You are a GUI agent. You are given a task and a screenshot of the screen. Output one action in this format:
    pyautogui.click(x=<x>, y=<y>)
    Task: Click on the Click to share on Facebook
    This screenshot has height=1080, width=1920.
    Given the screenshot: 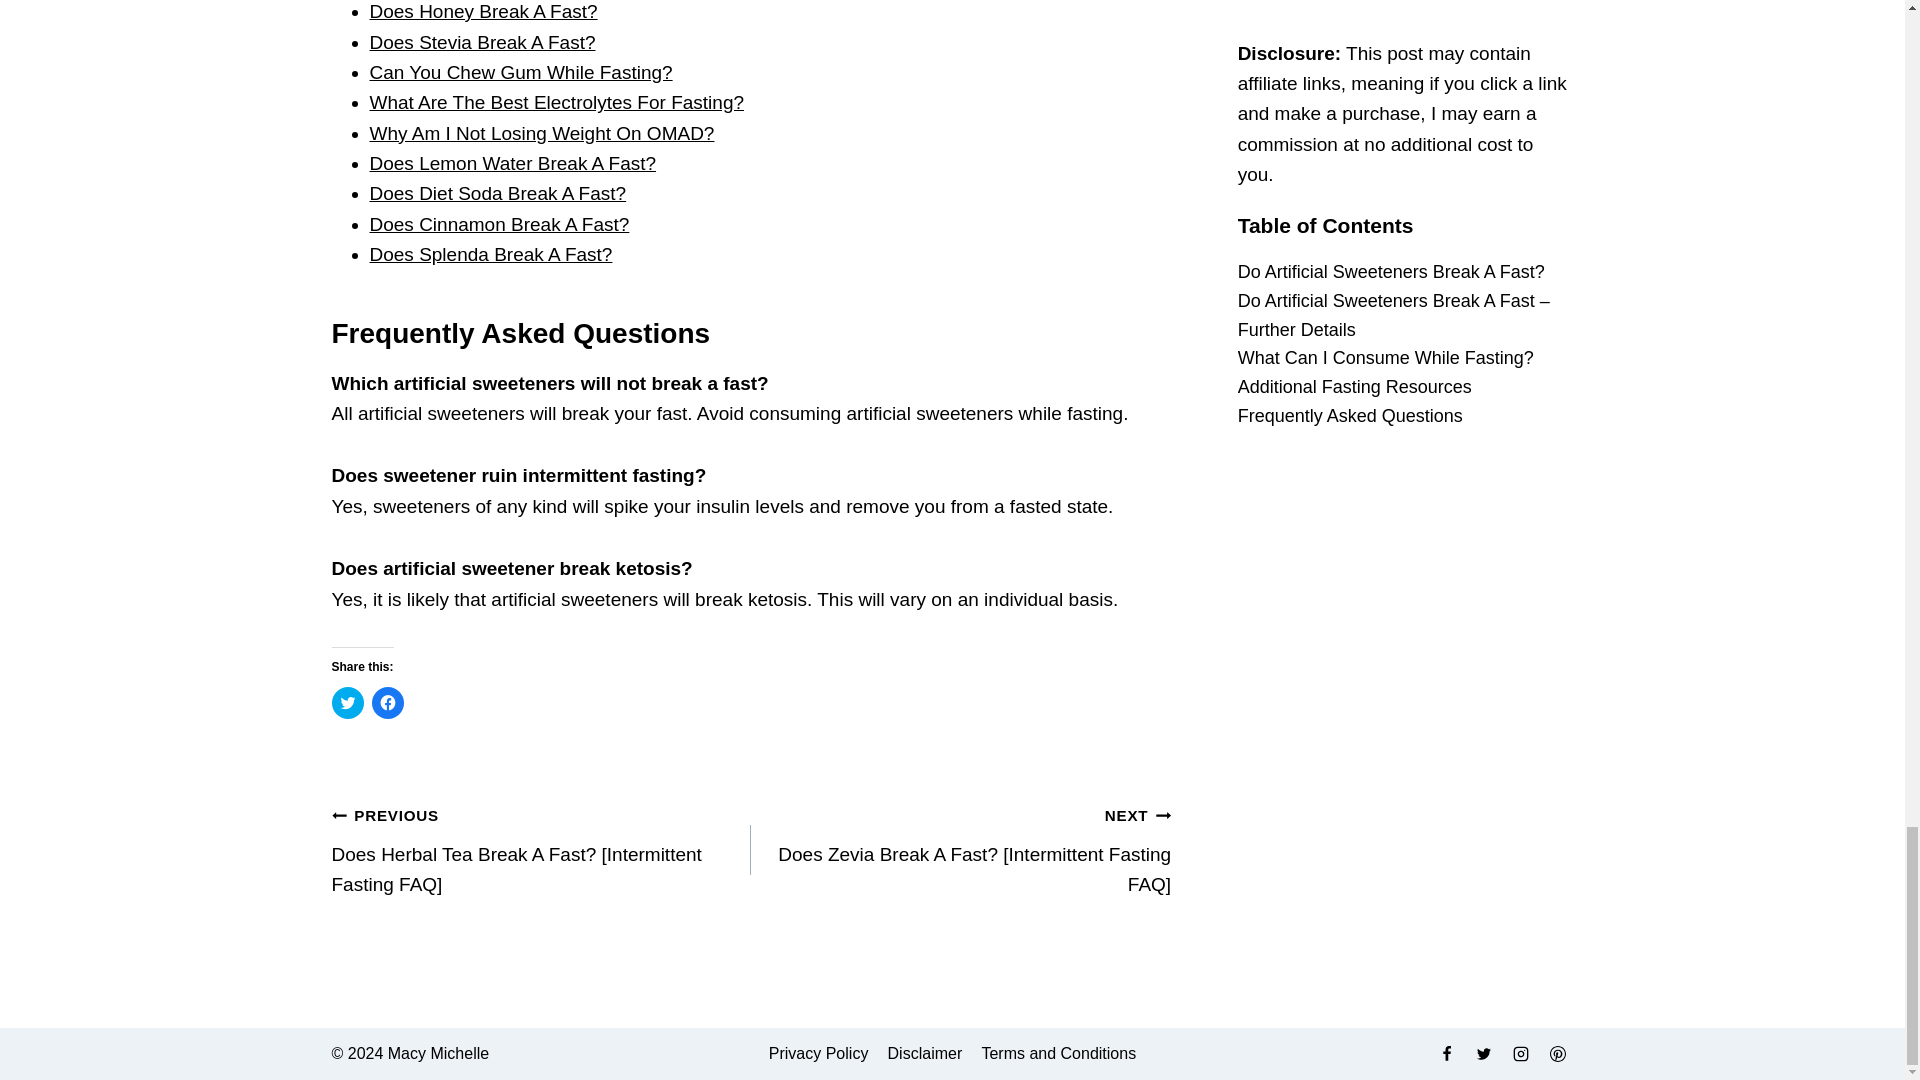 What is the action you would take?
    pyautogui.click(x=388, y=702)
    